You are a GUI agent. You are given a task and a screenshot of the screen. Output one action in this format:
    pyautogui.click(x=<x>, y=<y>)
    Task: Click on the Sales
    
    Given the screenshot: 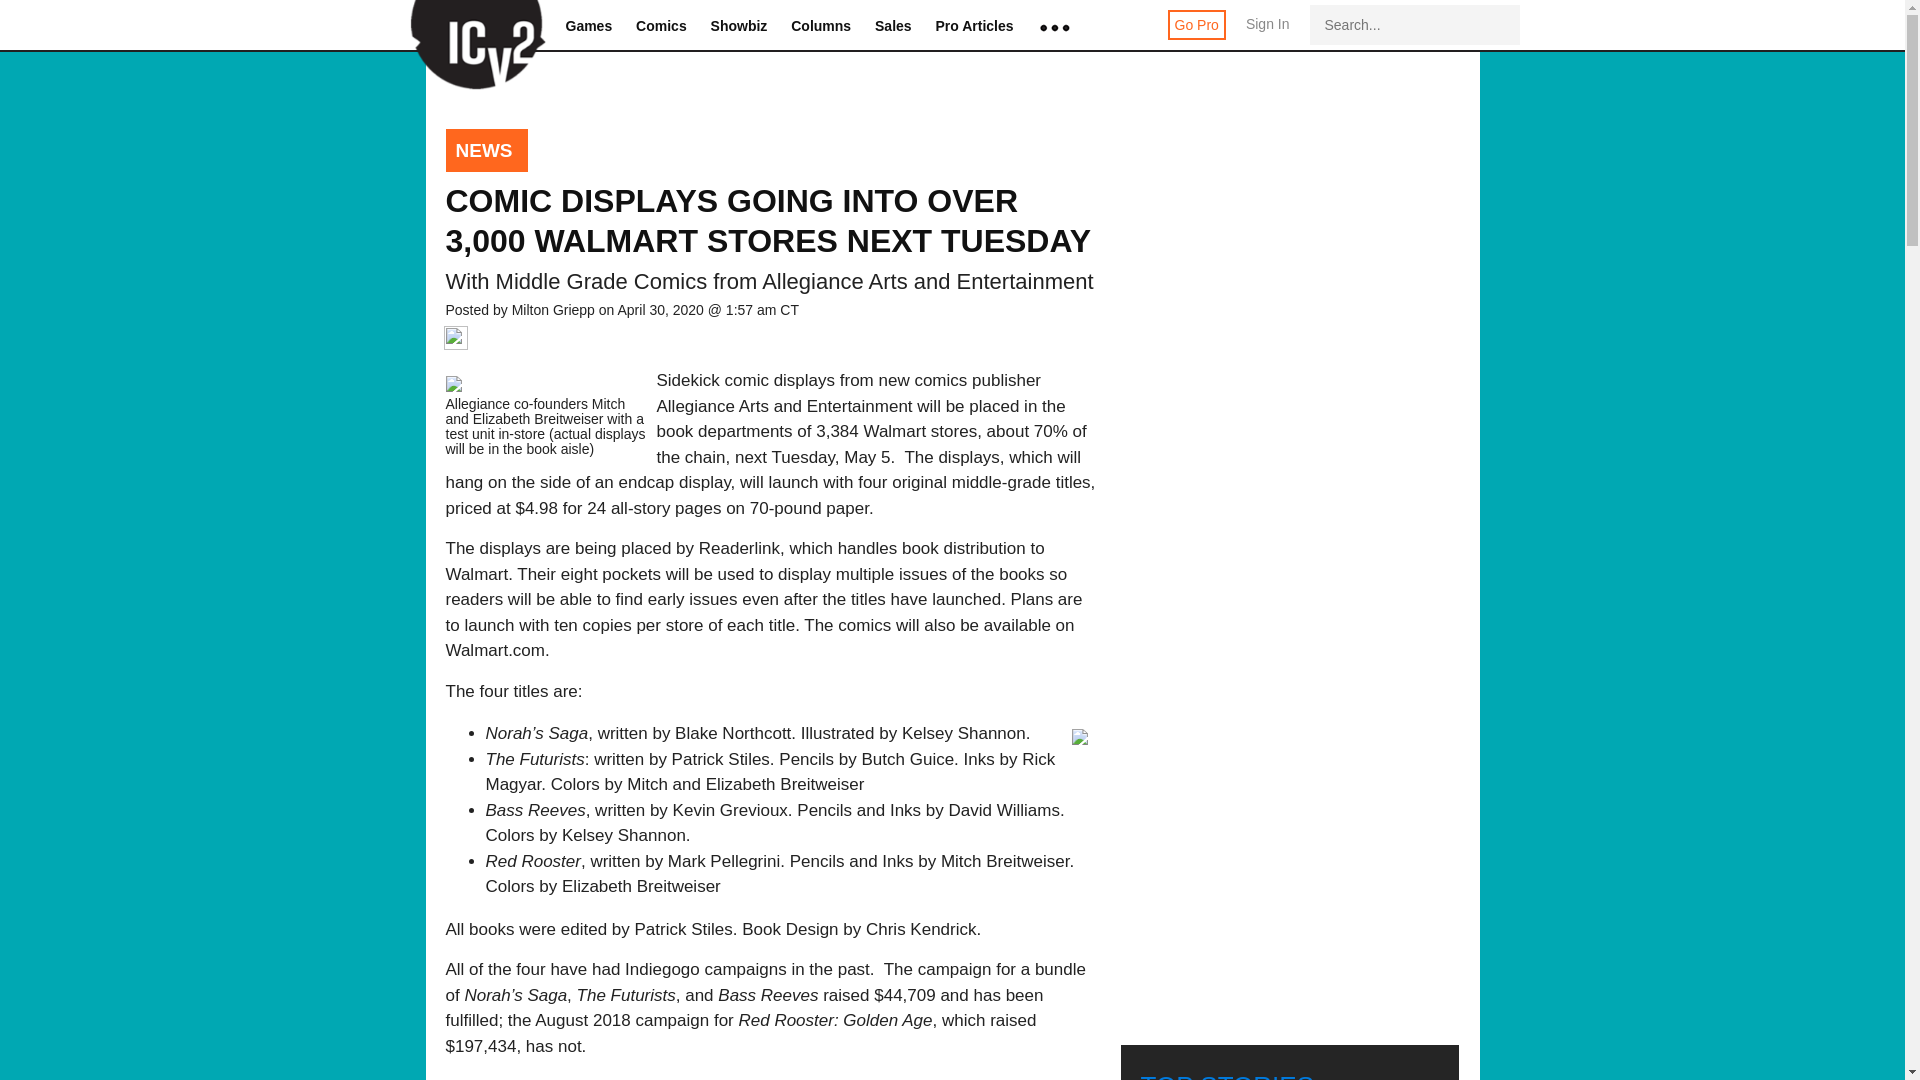 What is the action you would take?
    pyautogui.click(x=894, y=27)
    